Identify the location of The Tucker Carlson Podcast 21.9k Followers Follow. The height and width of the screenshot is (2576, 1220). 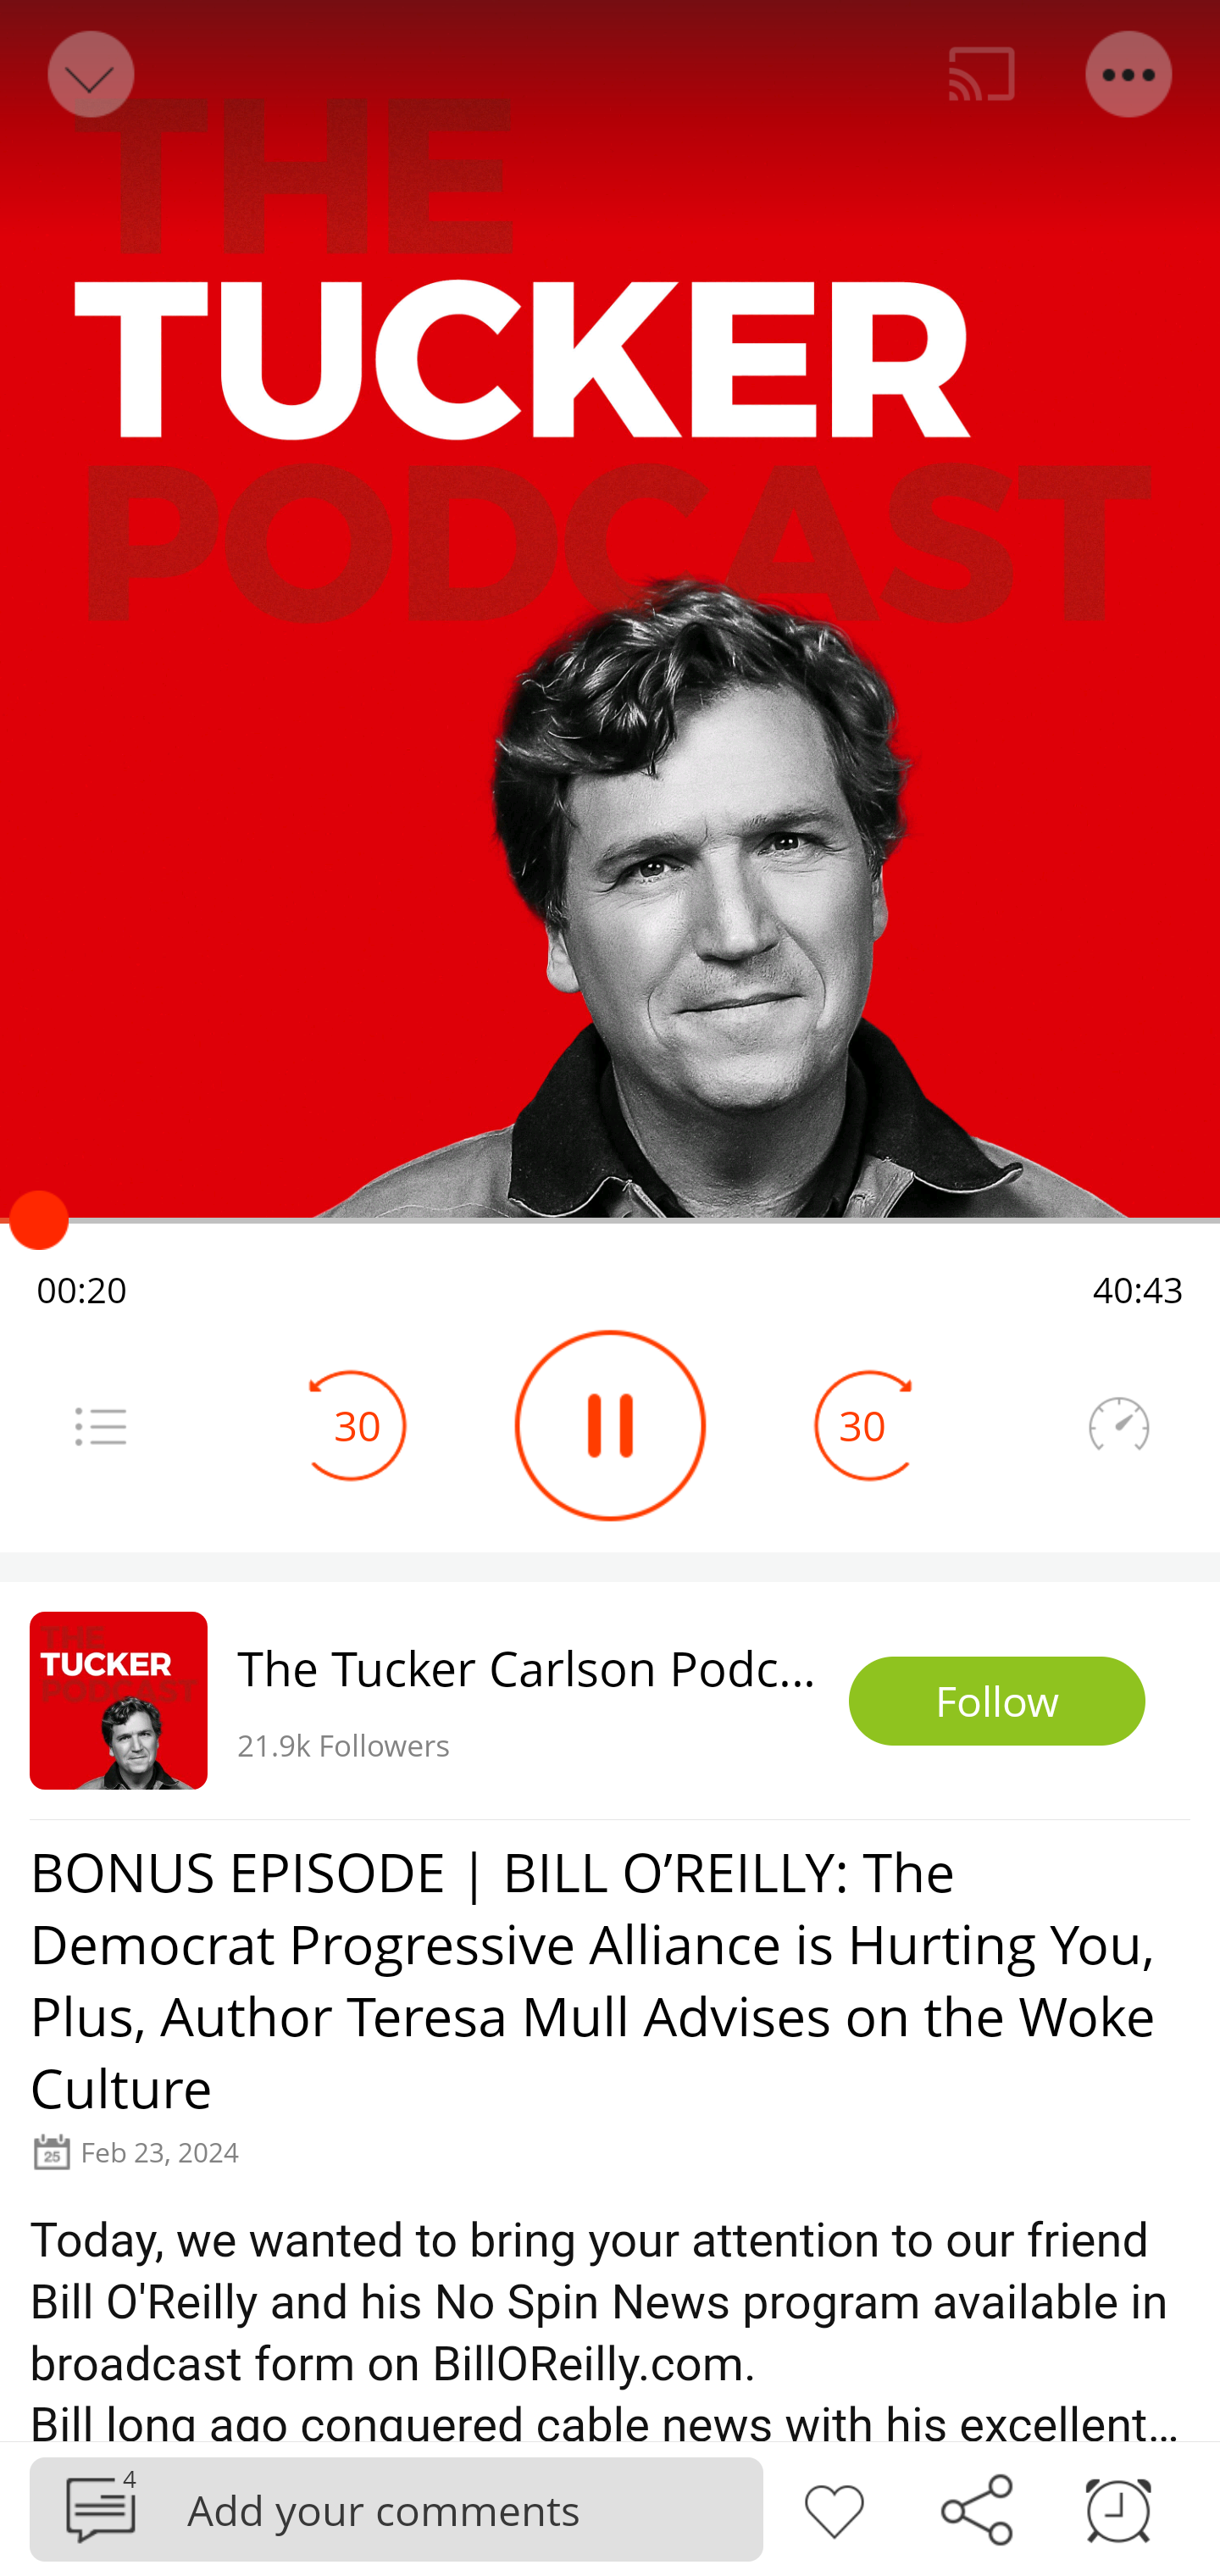
(610, 1700).